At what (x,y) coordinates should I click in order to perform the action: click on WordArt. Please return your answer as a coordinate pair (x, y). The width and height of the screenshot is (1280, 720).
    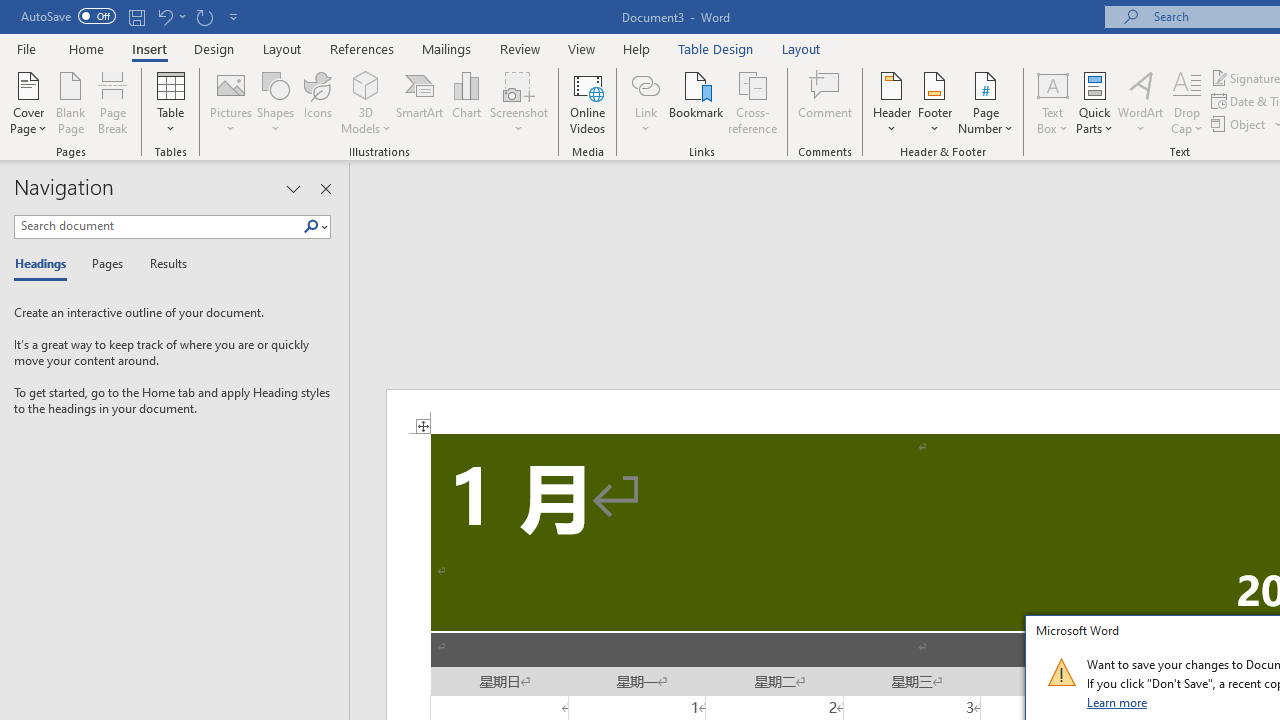
    Looking at the image, I should click on (1141, 102).